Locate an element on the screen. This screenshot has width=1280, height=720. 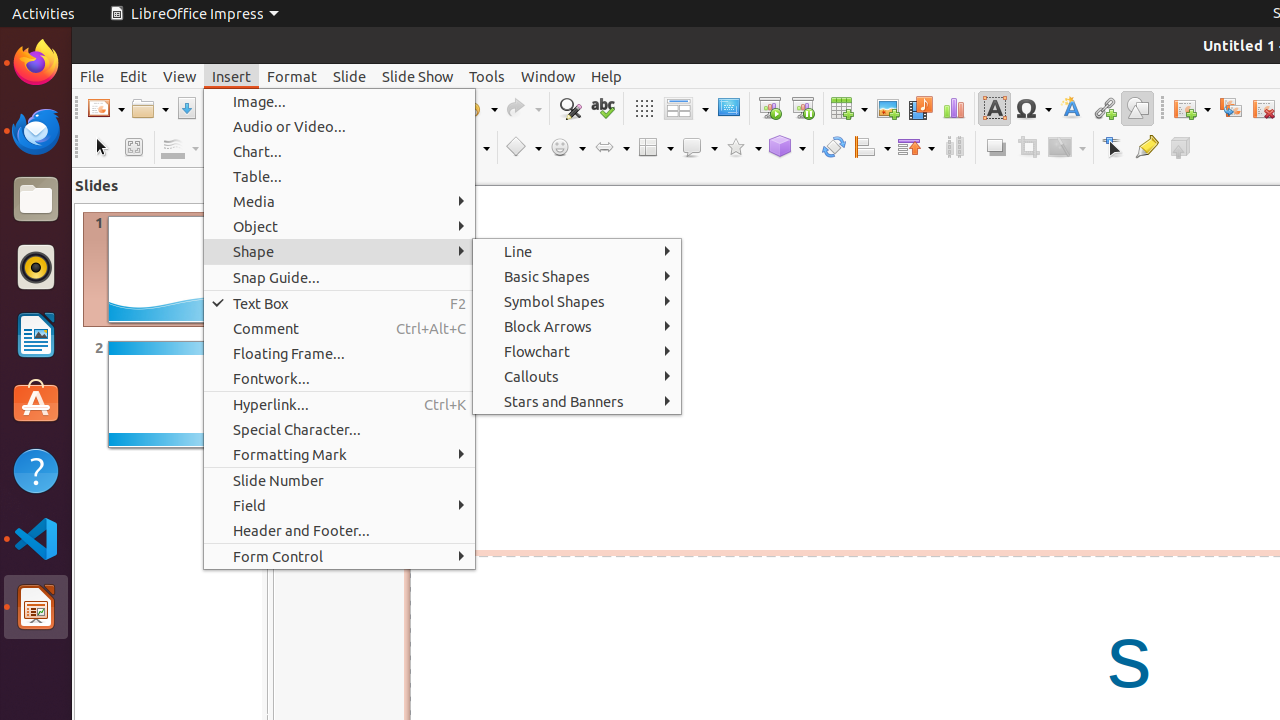
File is located at coordinates (92, 76).